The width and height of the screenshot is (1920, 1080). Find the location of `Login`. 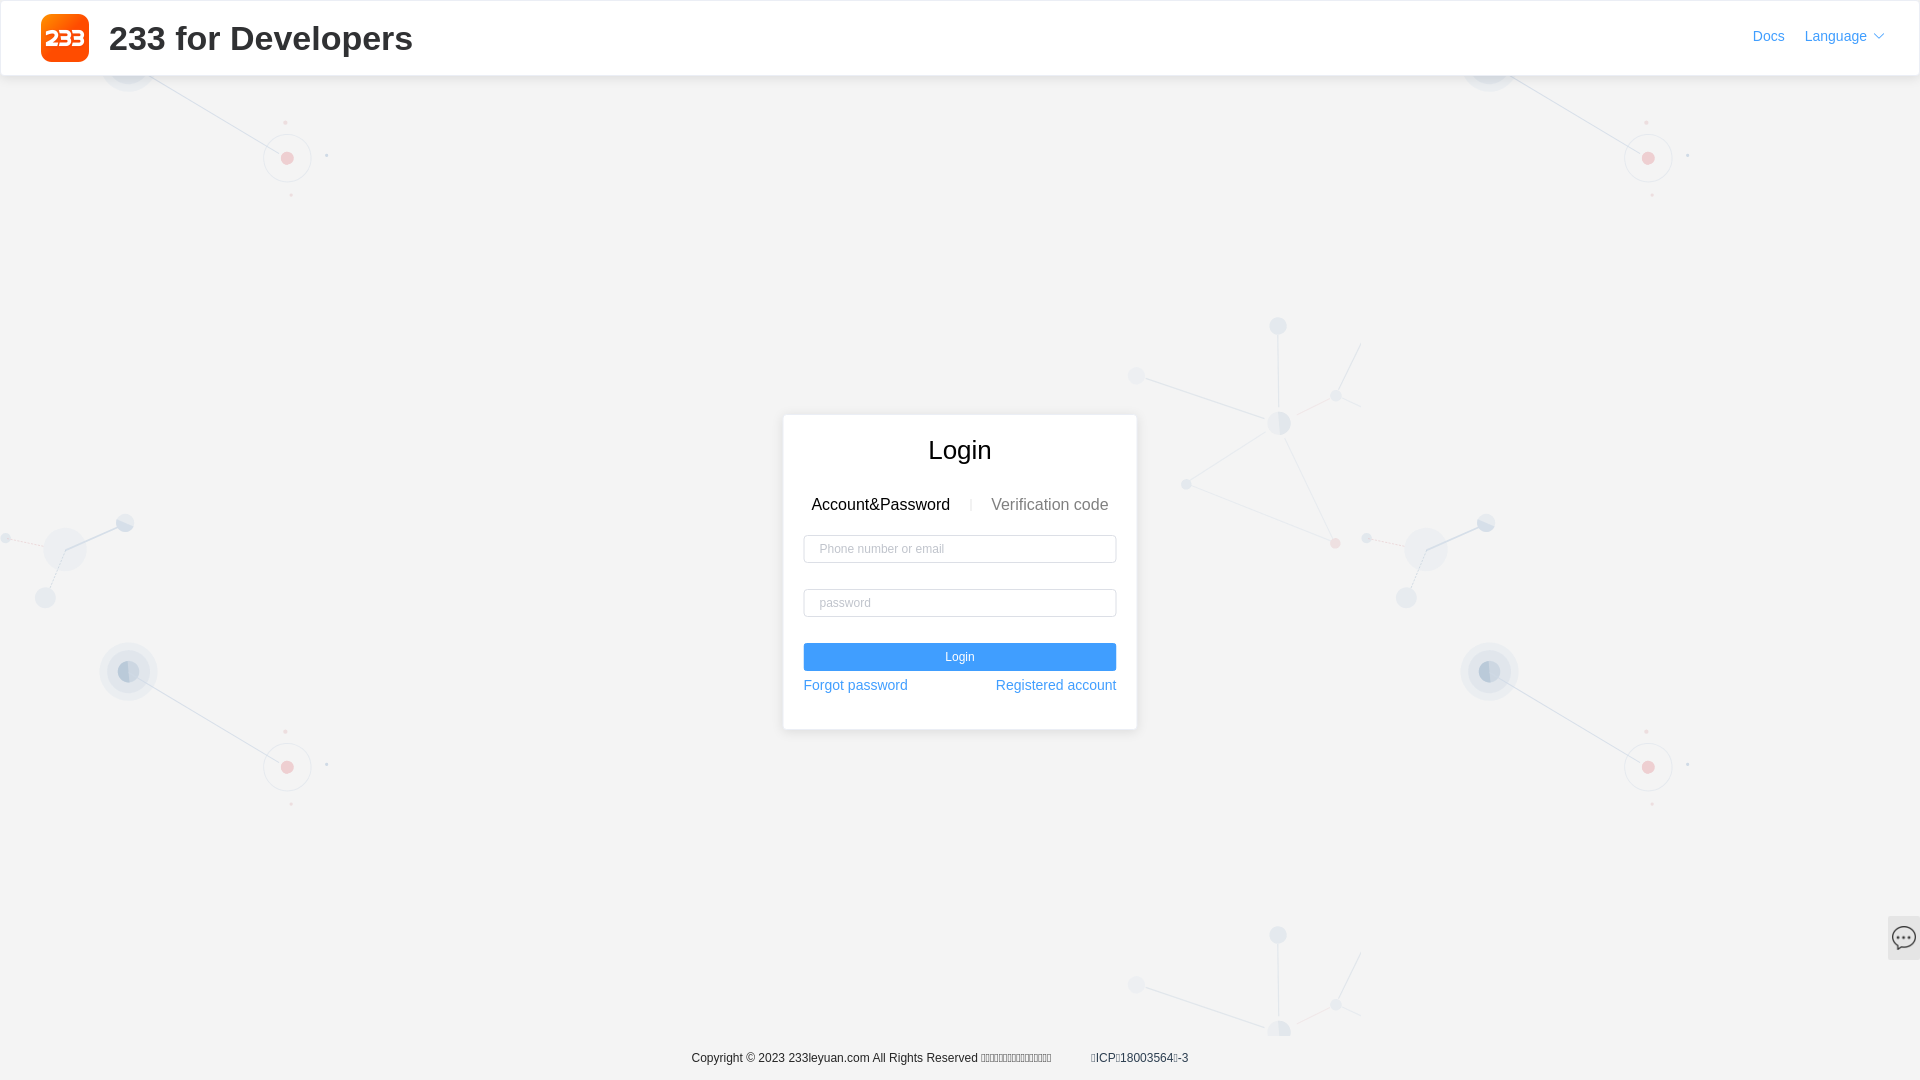

Login is located at coordinates (960, 657).